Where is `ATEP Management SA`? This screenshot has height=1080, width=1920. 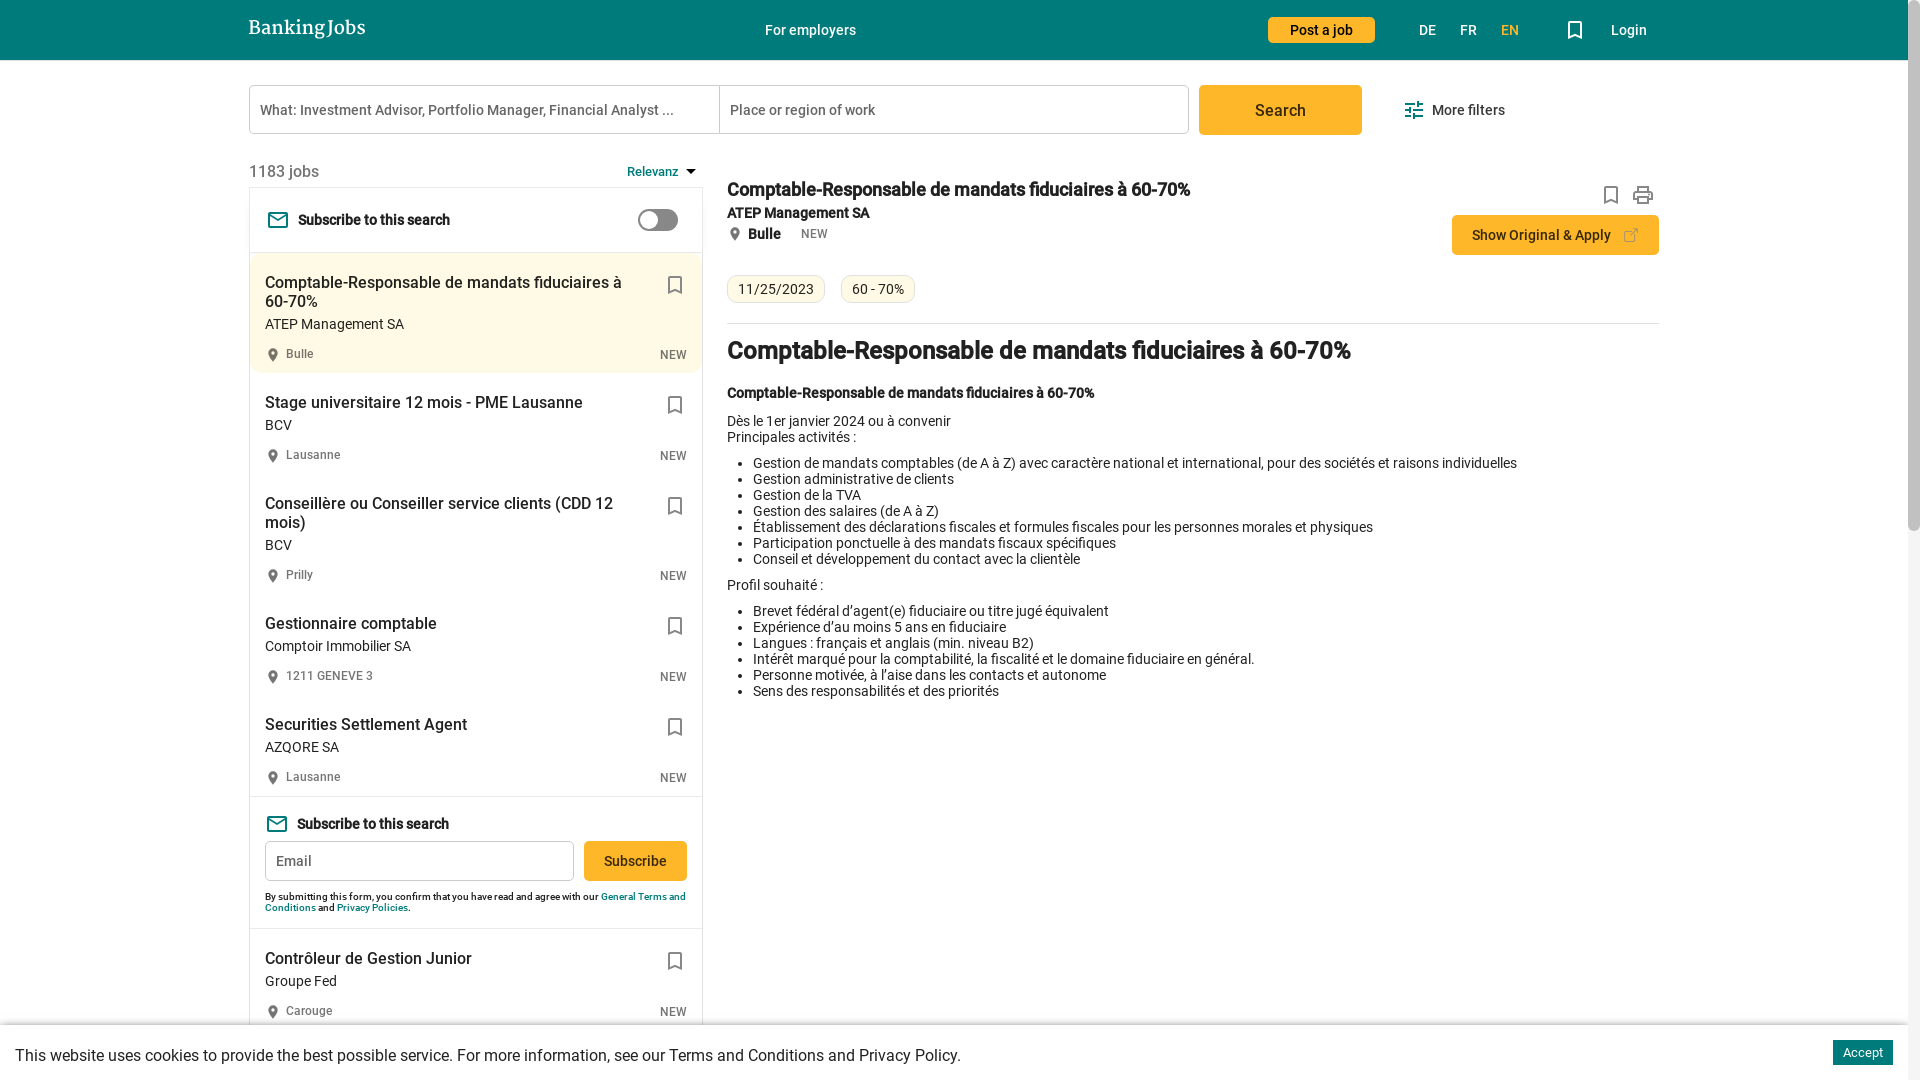
ATEP Management SA is located at coordinates (798, 213).